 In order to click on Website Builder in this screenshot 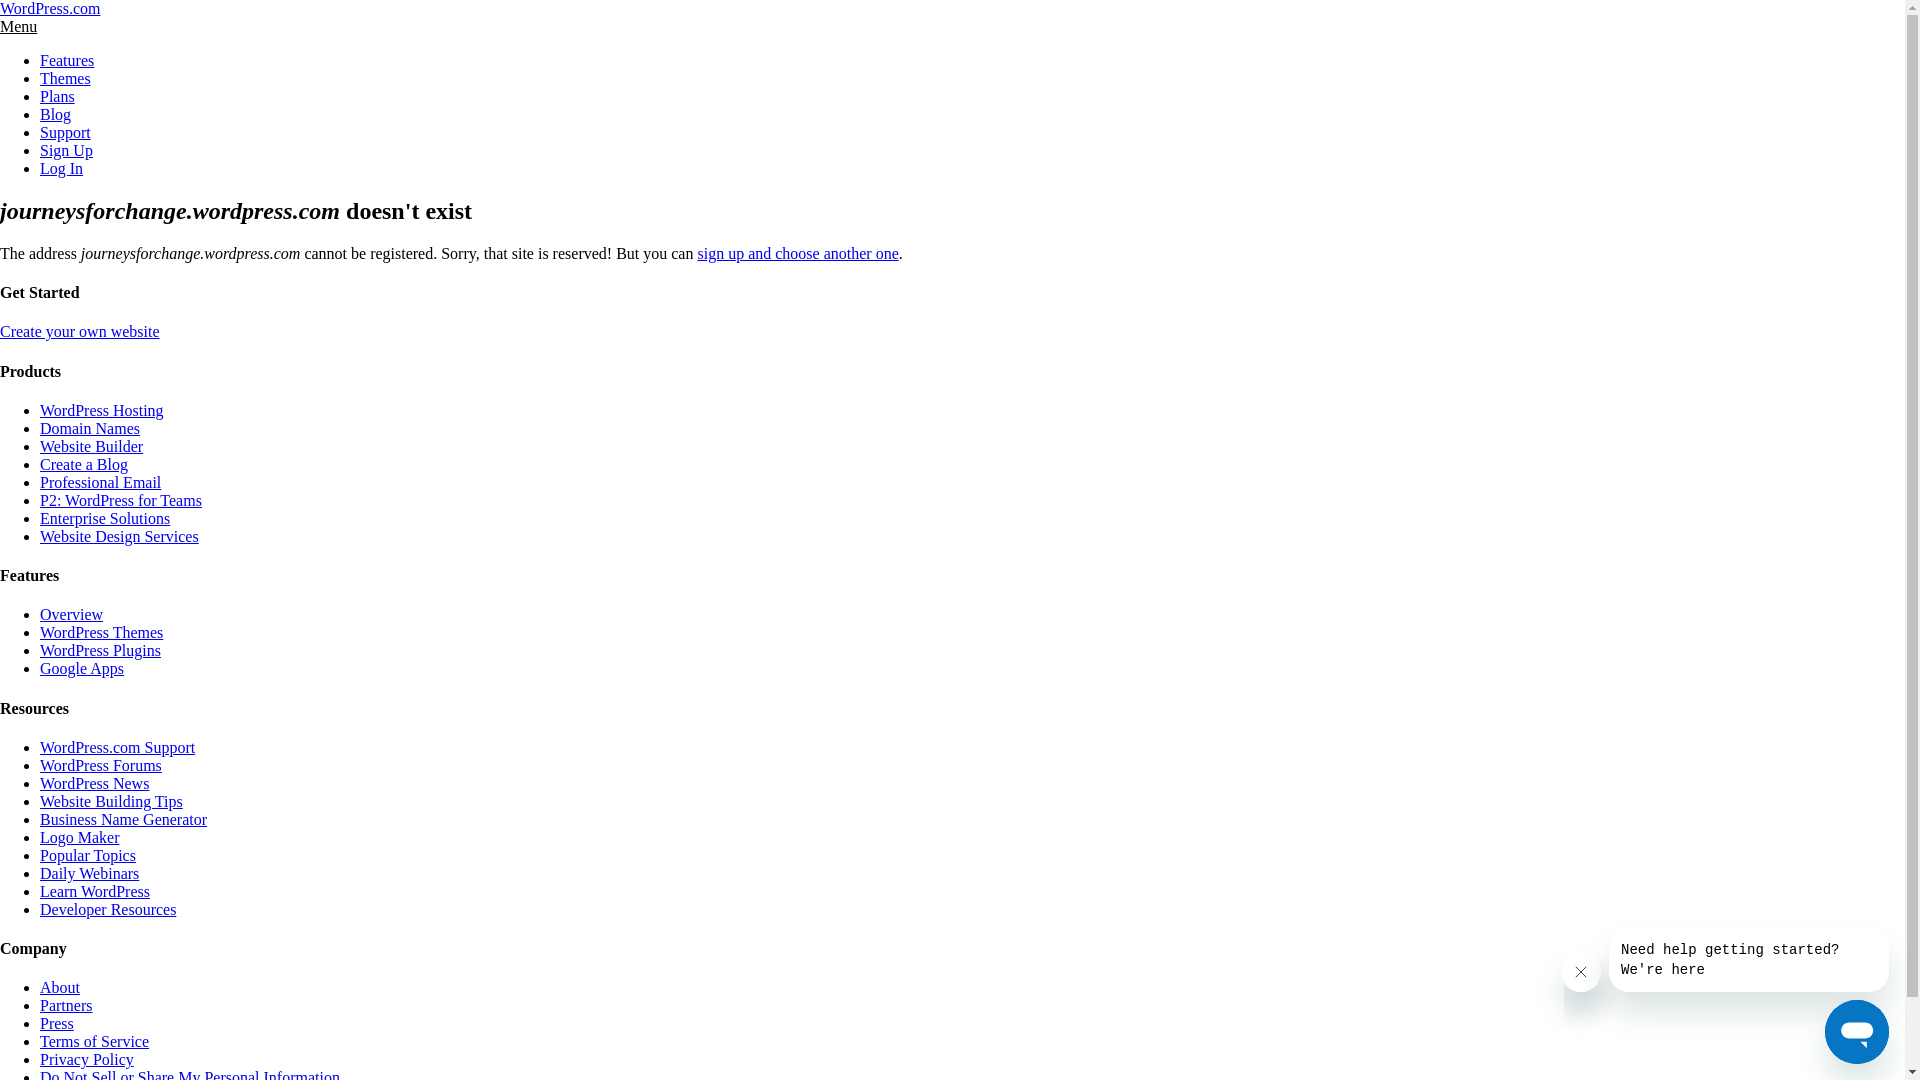, I will do `click(92, 446)`.